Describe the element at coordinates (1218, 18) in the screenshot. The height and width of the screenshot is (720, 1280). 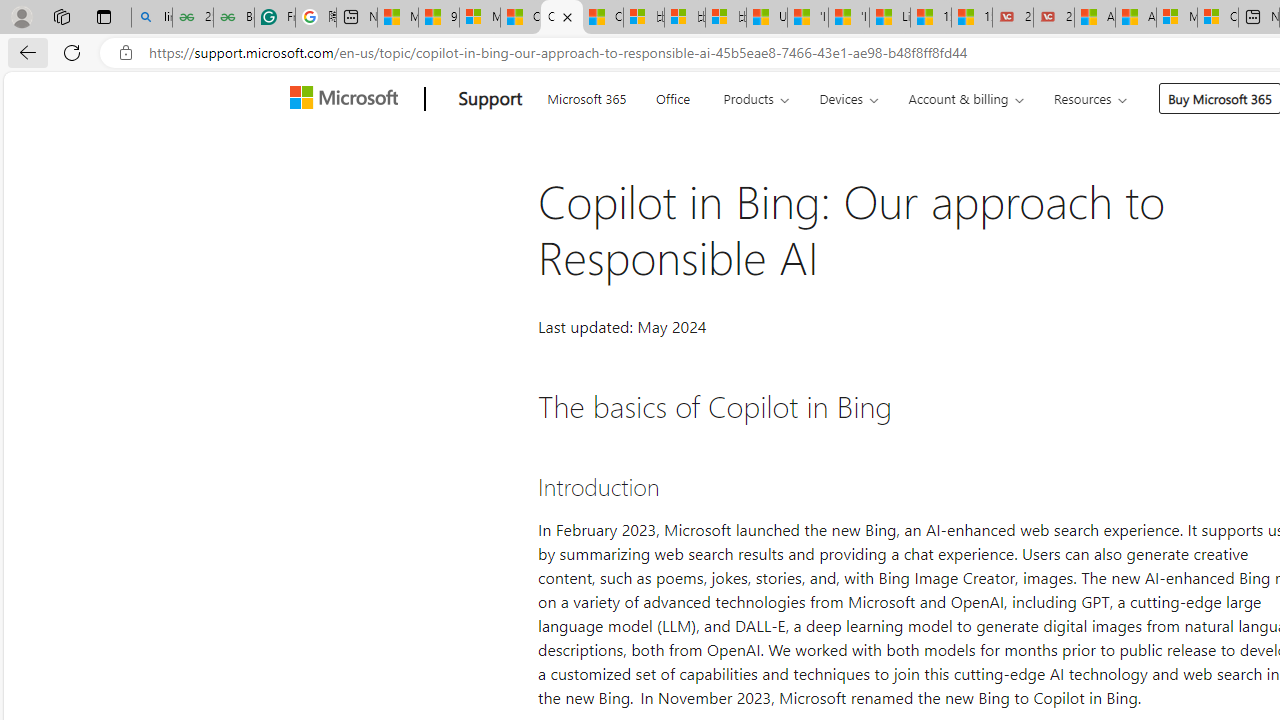
I see `Cloud Computing Services | Microsoft Azure` at that location.